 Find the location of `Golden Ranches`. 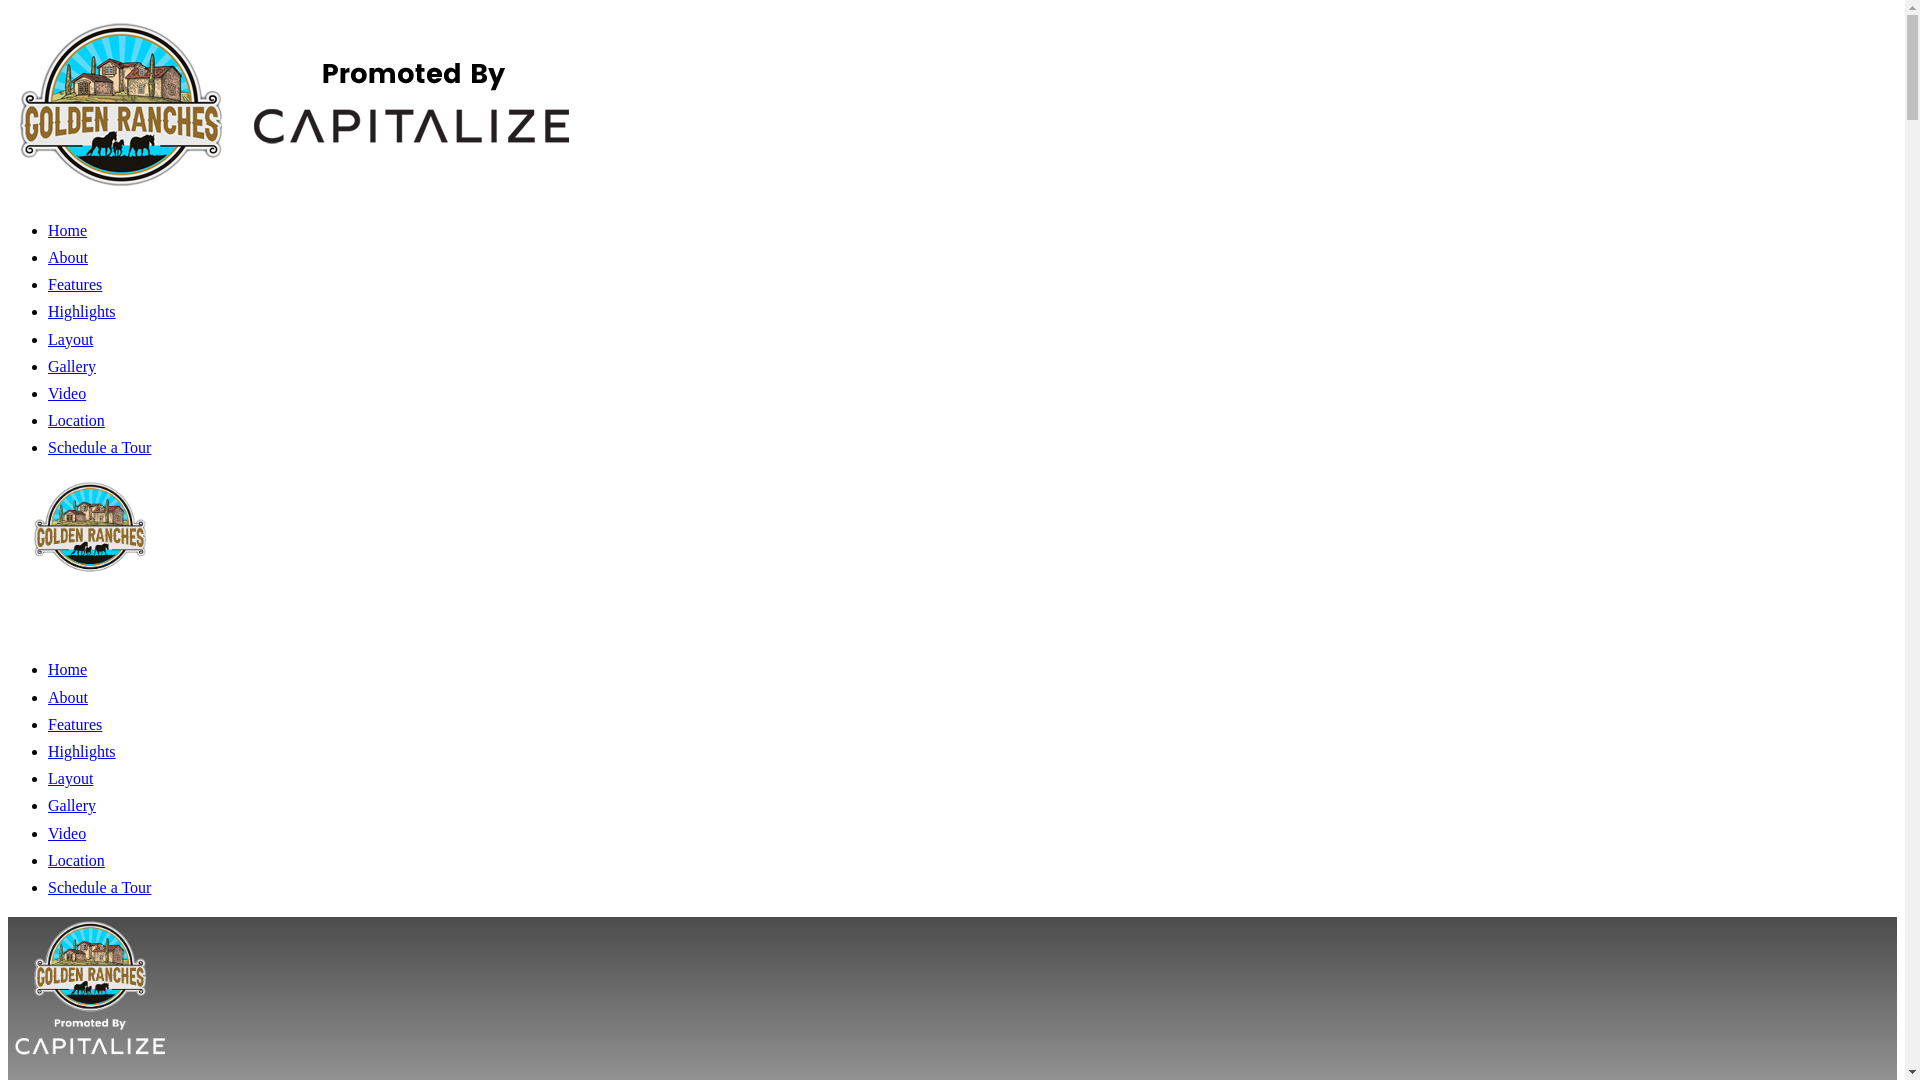

Golden Ranches is located at coordinates (88, 1065).